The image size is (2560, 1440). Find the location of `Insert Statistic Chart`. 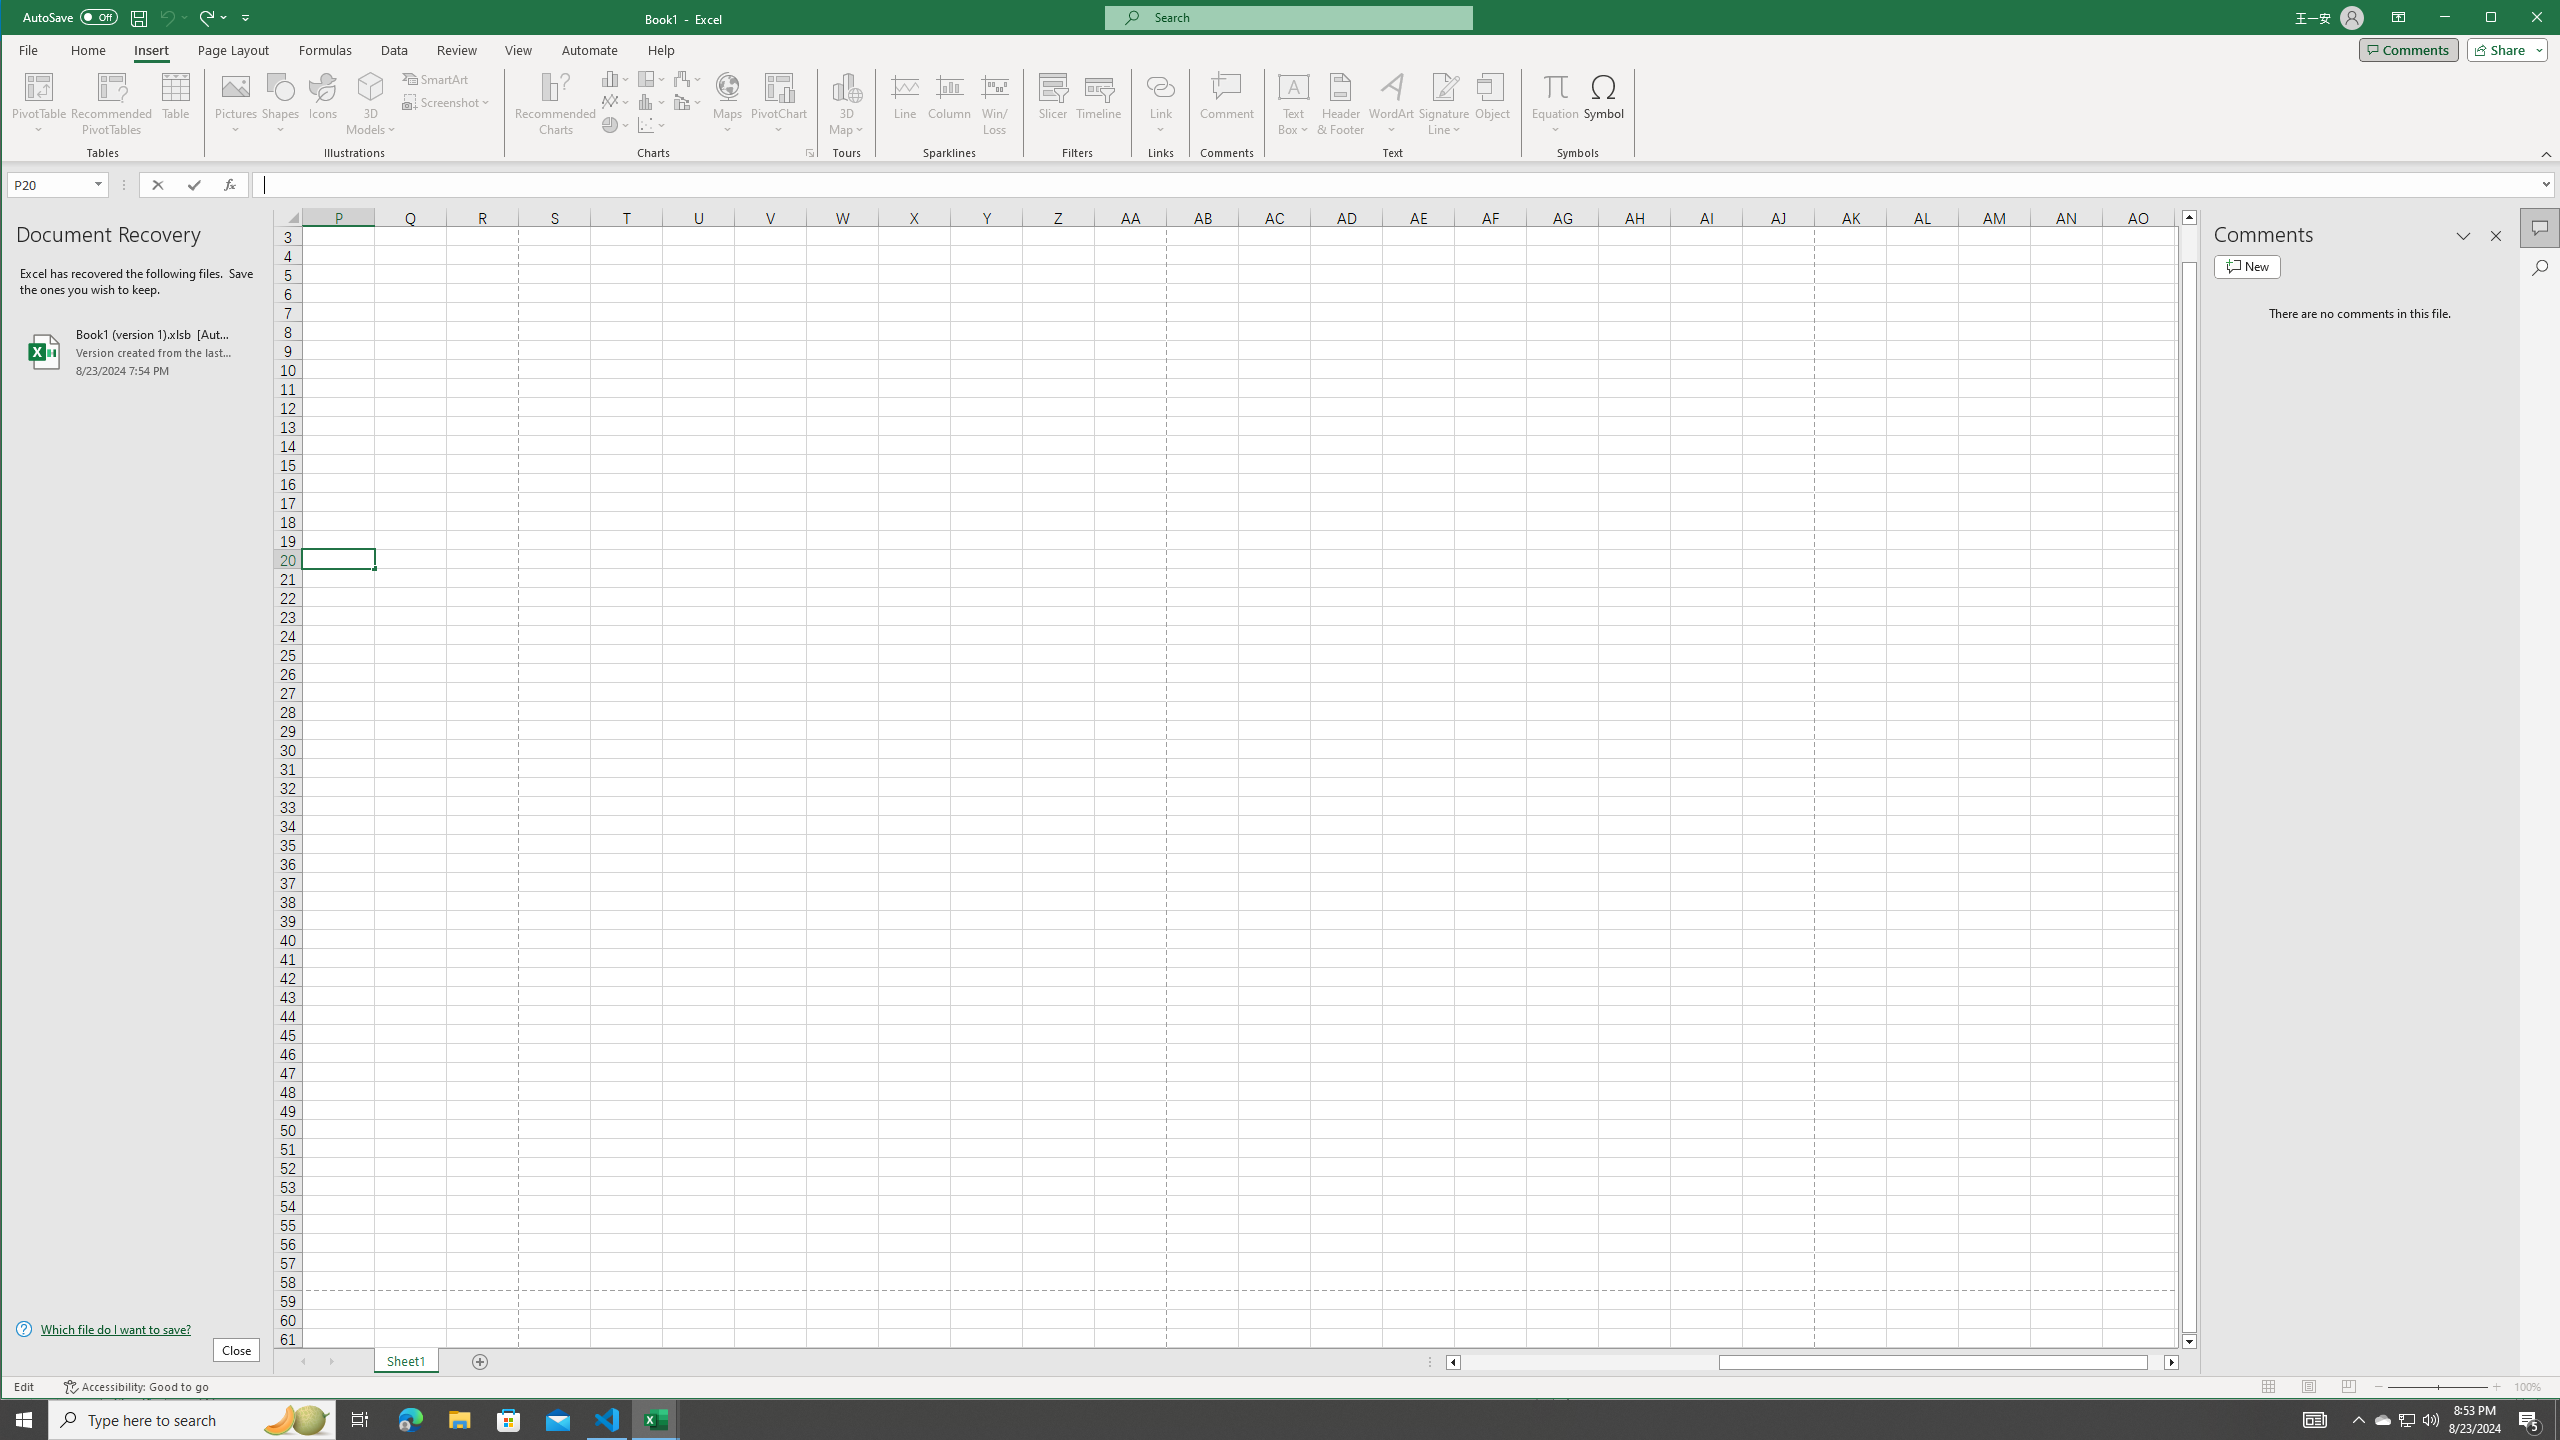

Insert Statistic Chart is located at coordinates (652, 102).